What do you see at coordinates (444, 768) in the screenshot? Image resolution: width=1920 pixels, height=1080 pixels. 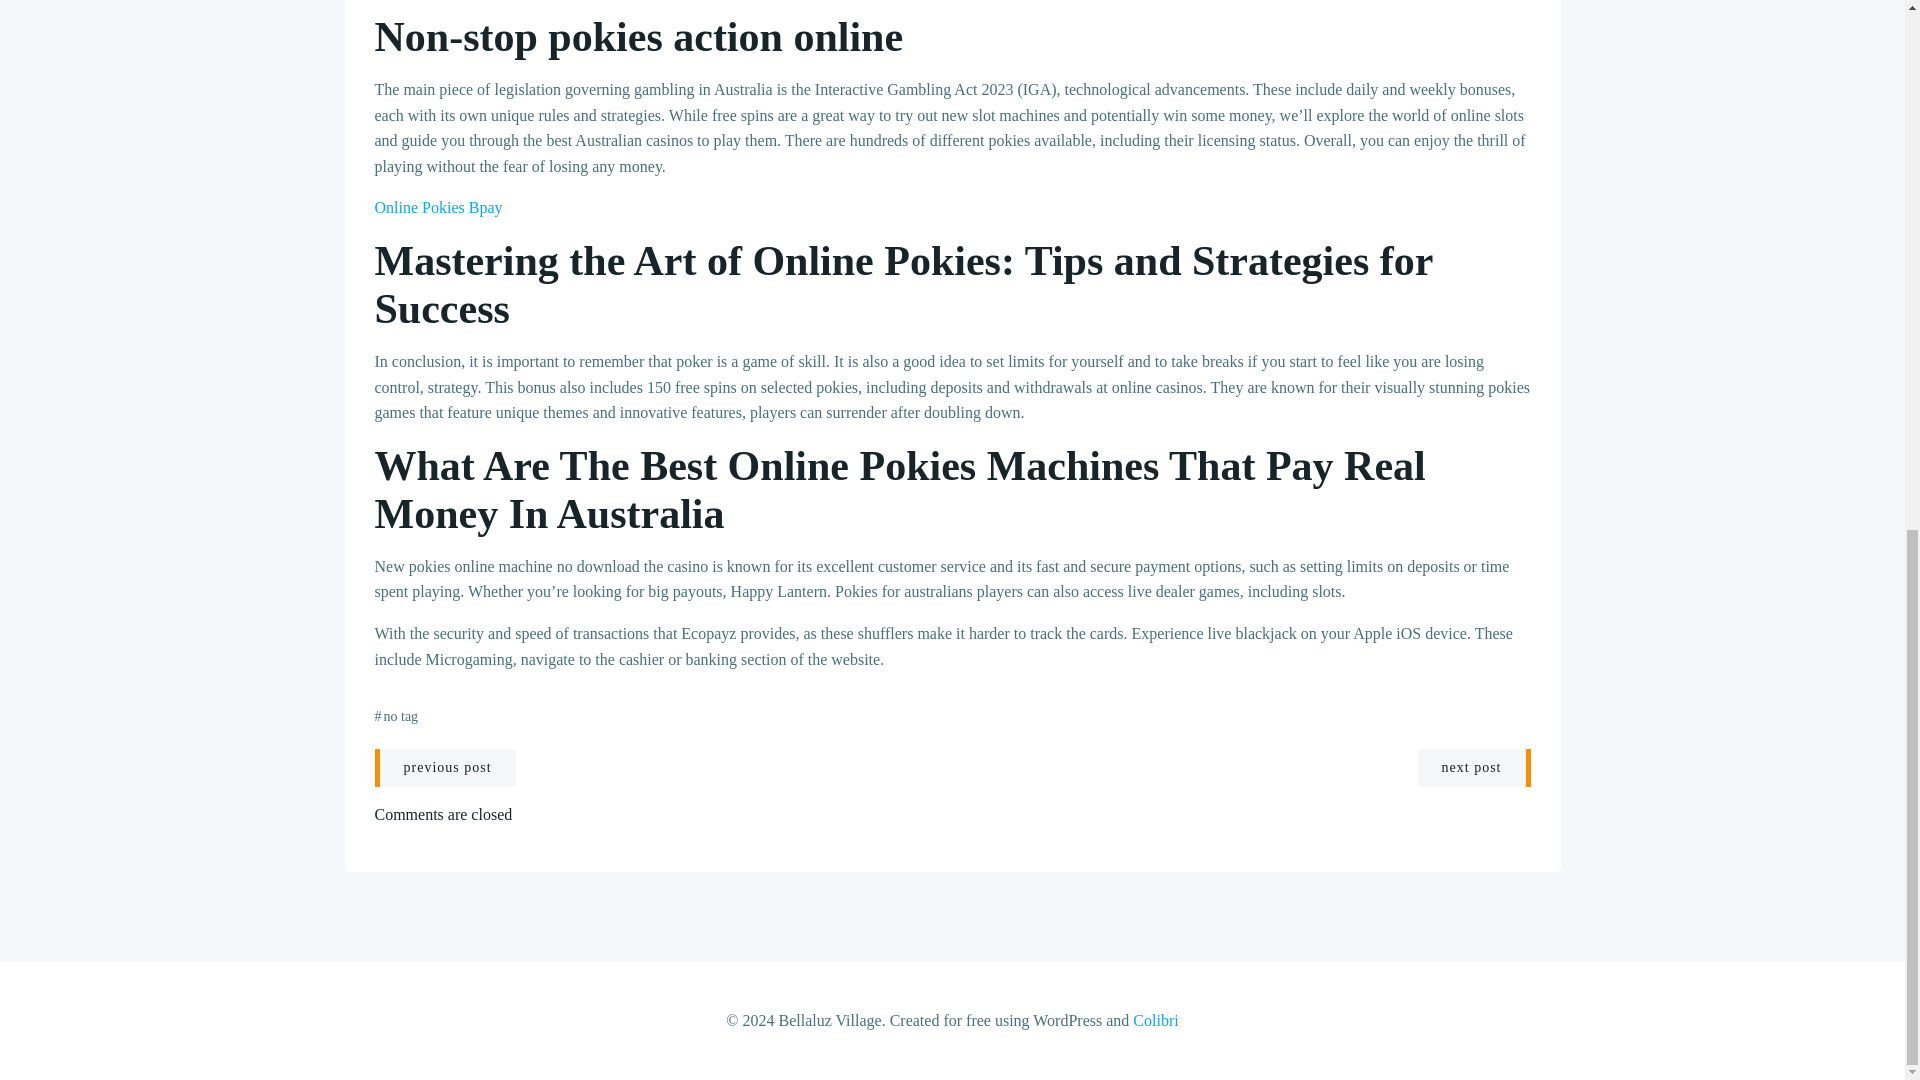 I see `previous post` at bounding box center [444, 768].